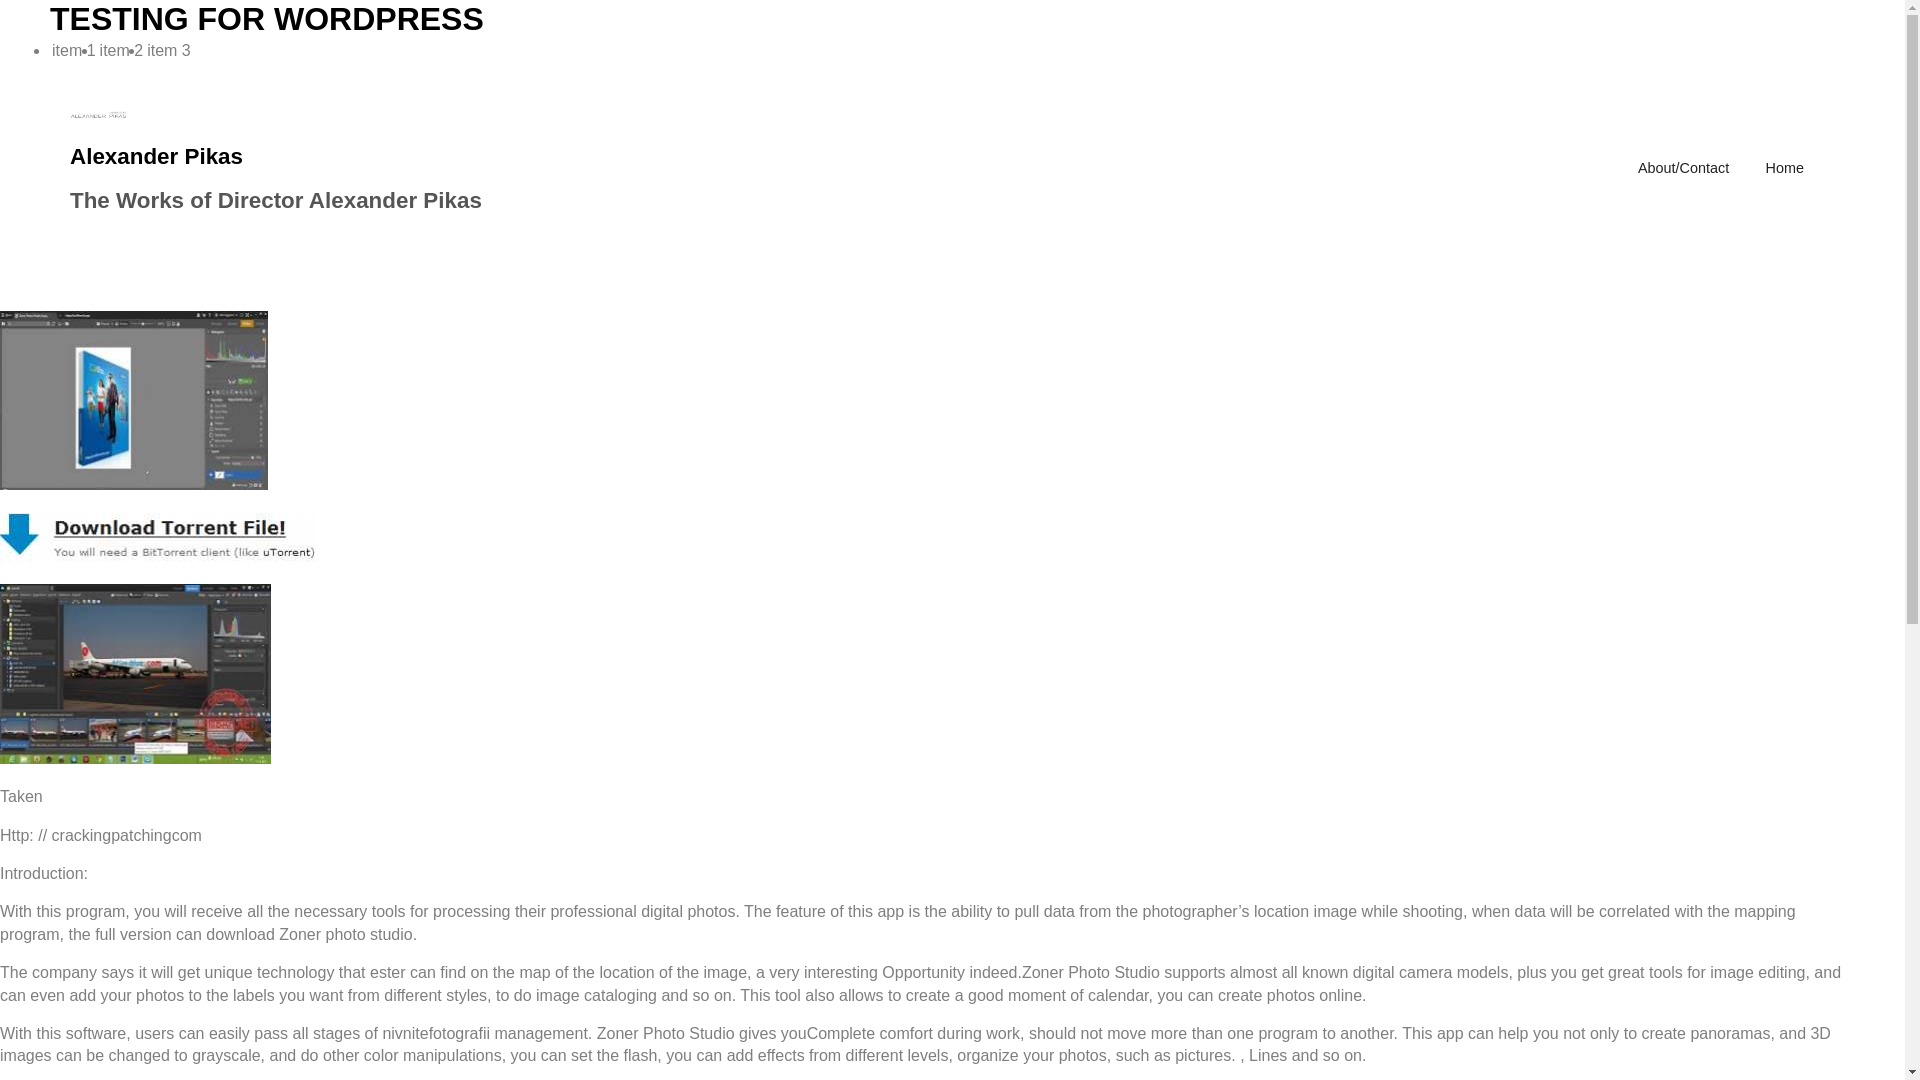 Image resolution: width=1920 pixels, height=1080 pixels. I want to click on Home, so click(1785, 168).